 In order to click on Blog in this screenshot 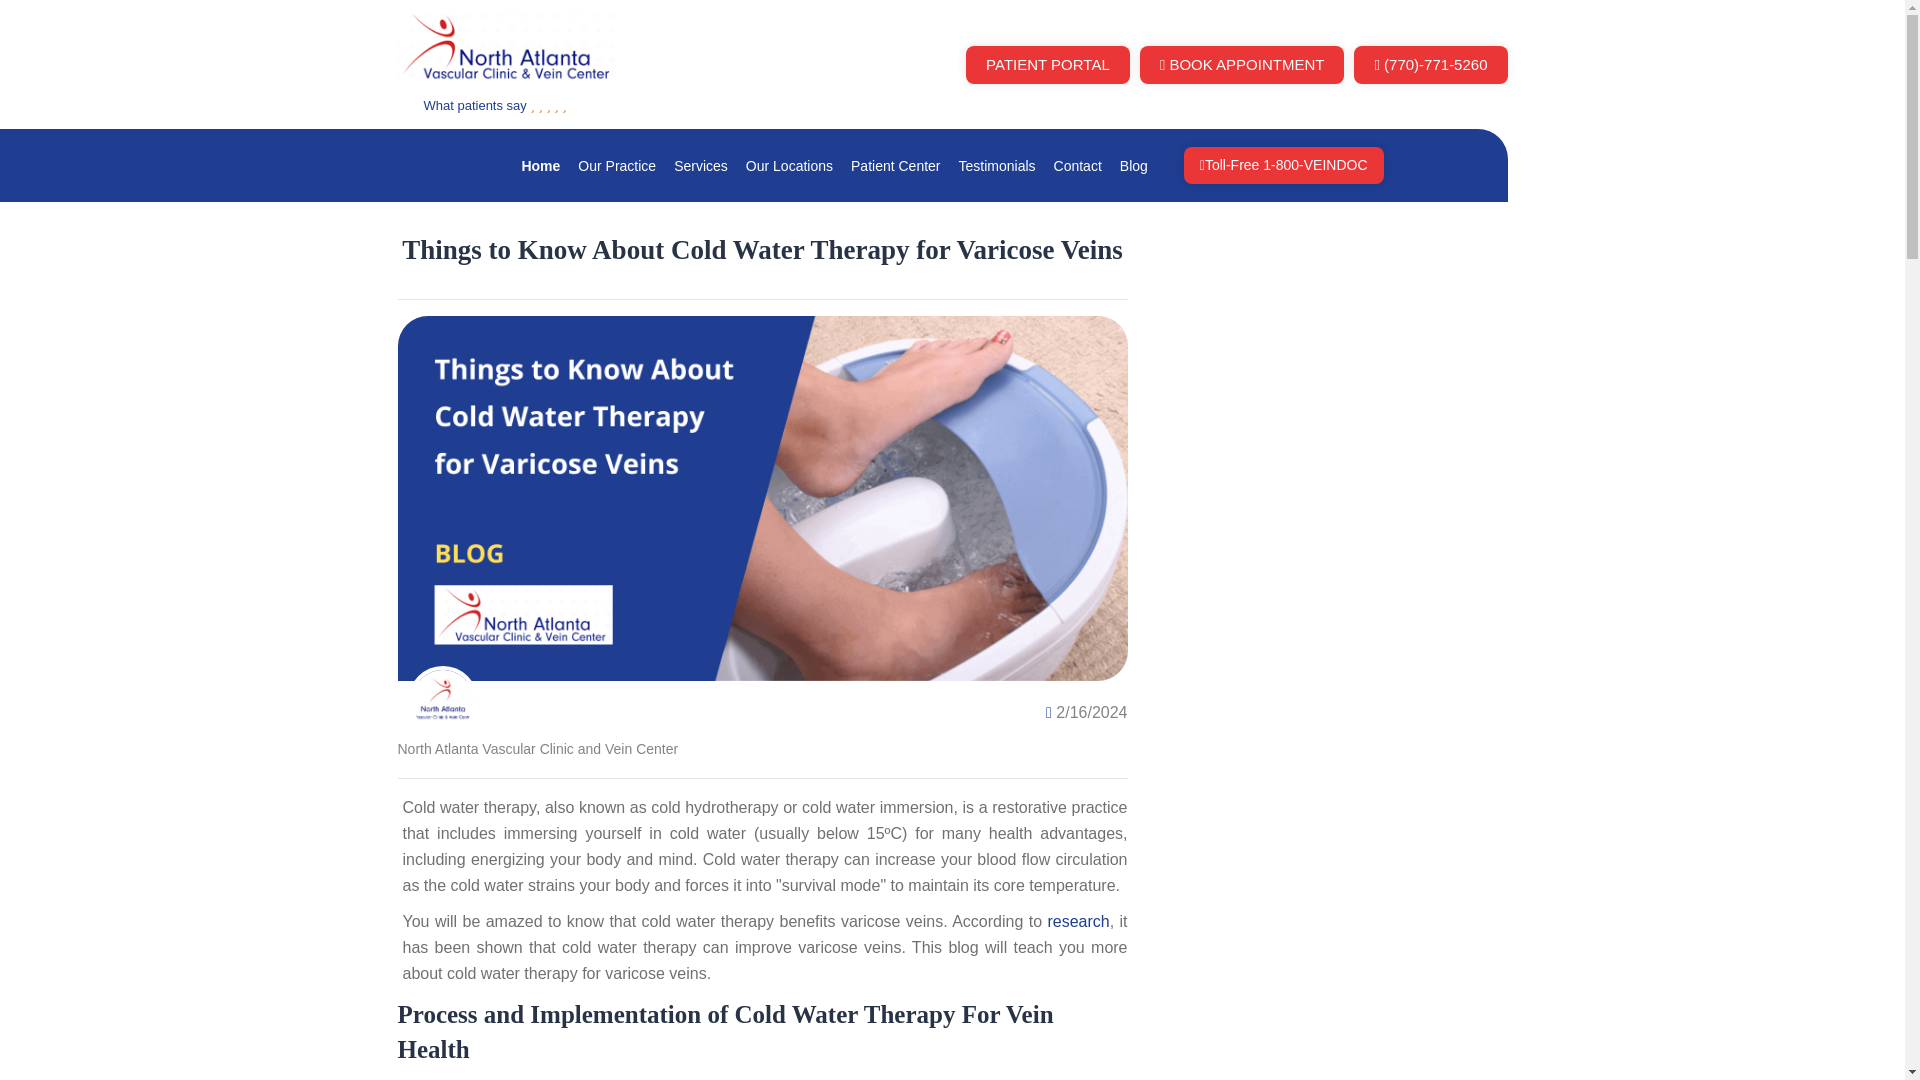, I will do `click(1134, 166)`.